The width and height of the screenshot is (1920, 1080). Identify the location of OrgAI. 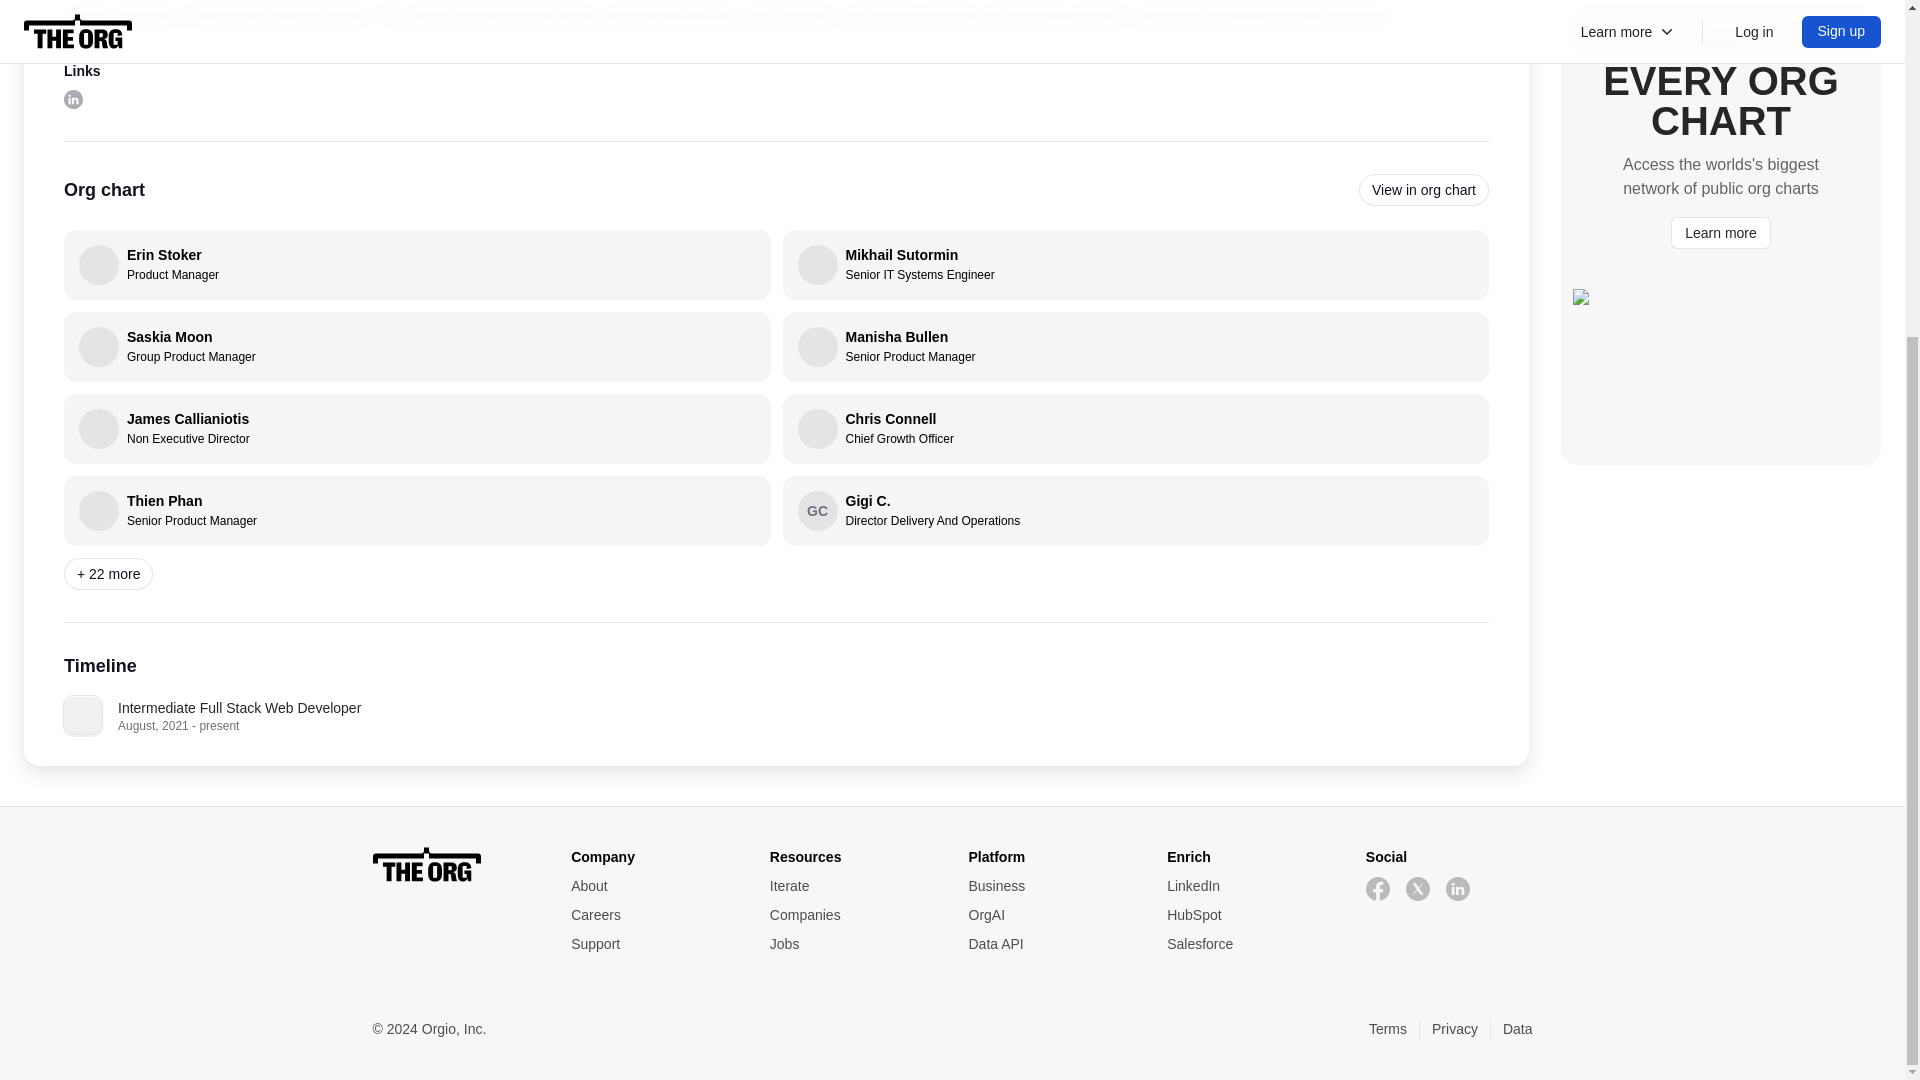
(417, 511).